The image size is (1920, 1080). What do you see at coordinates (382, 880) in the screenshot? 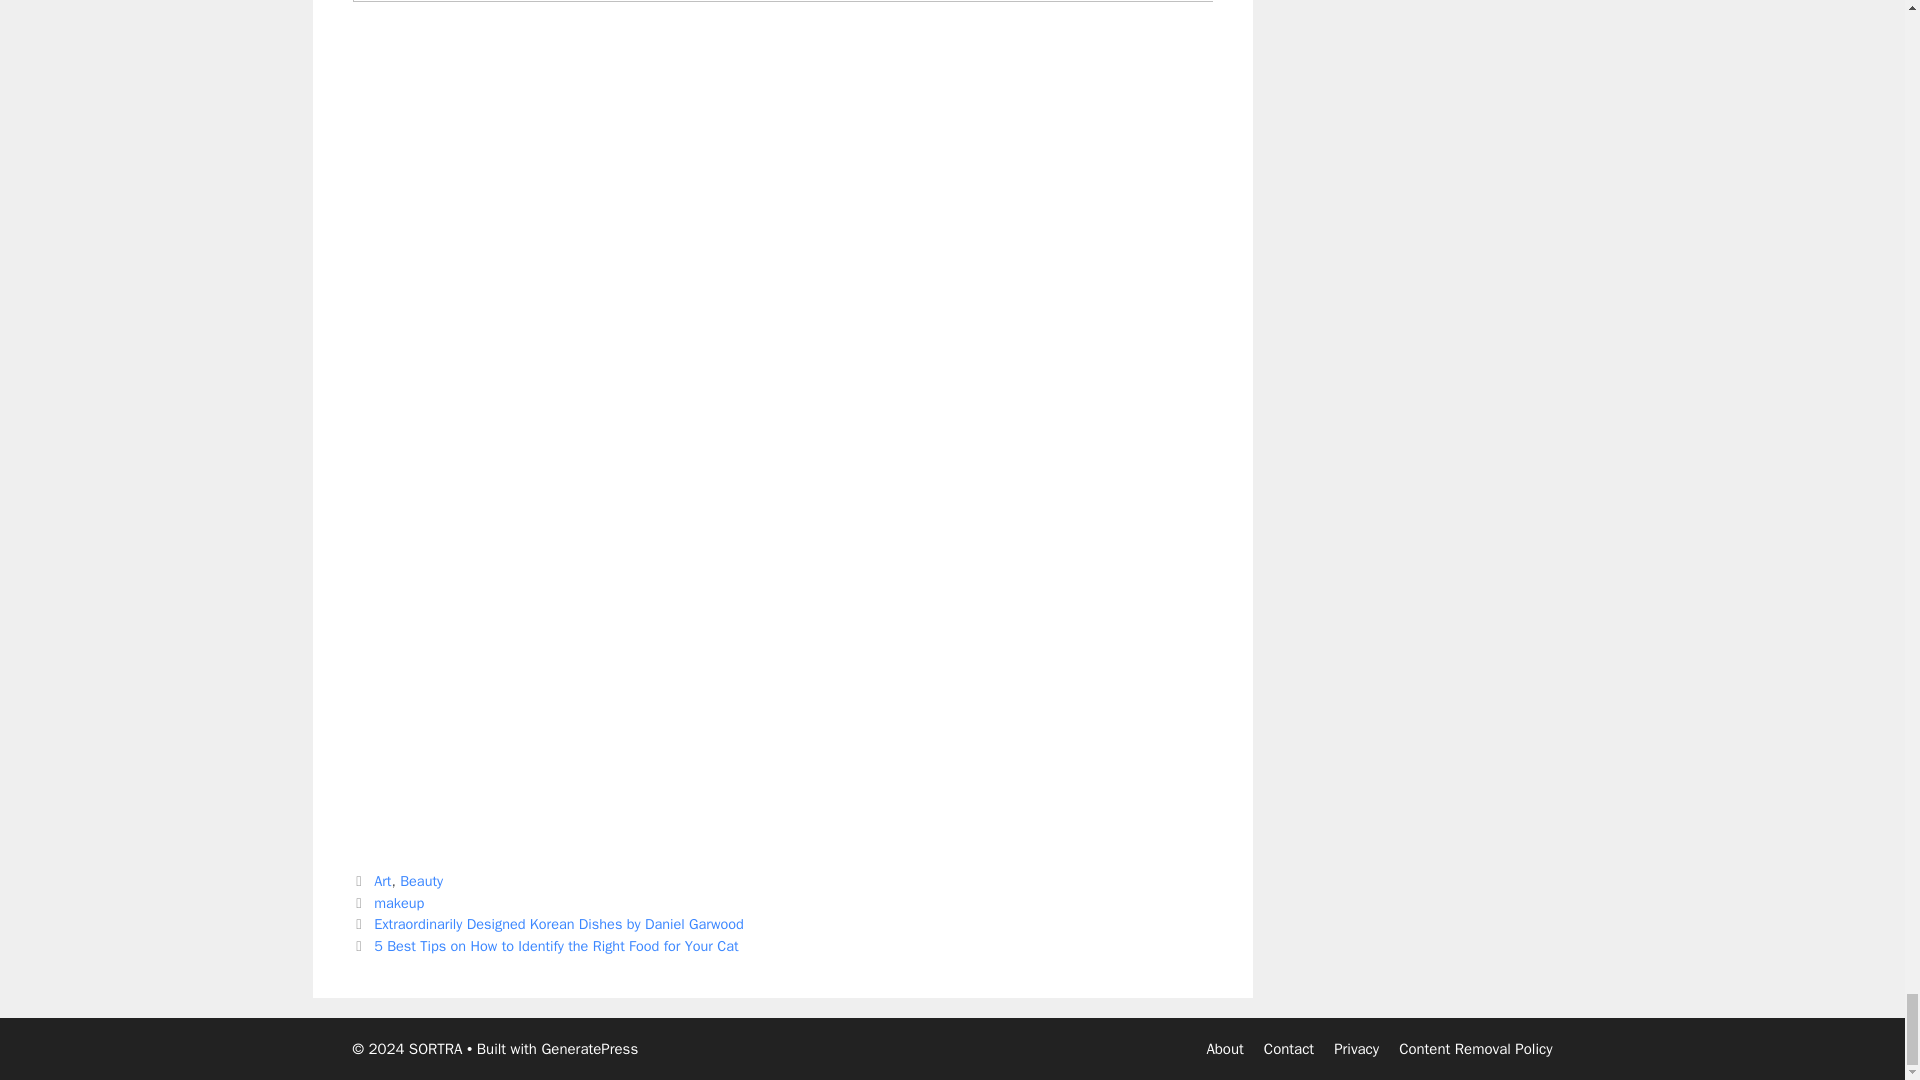
I see `Art` at bounding box center [382, 880].